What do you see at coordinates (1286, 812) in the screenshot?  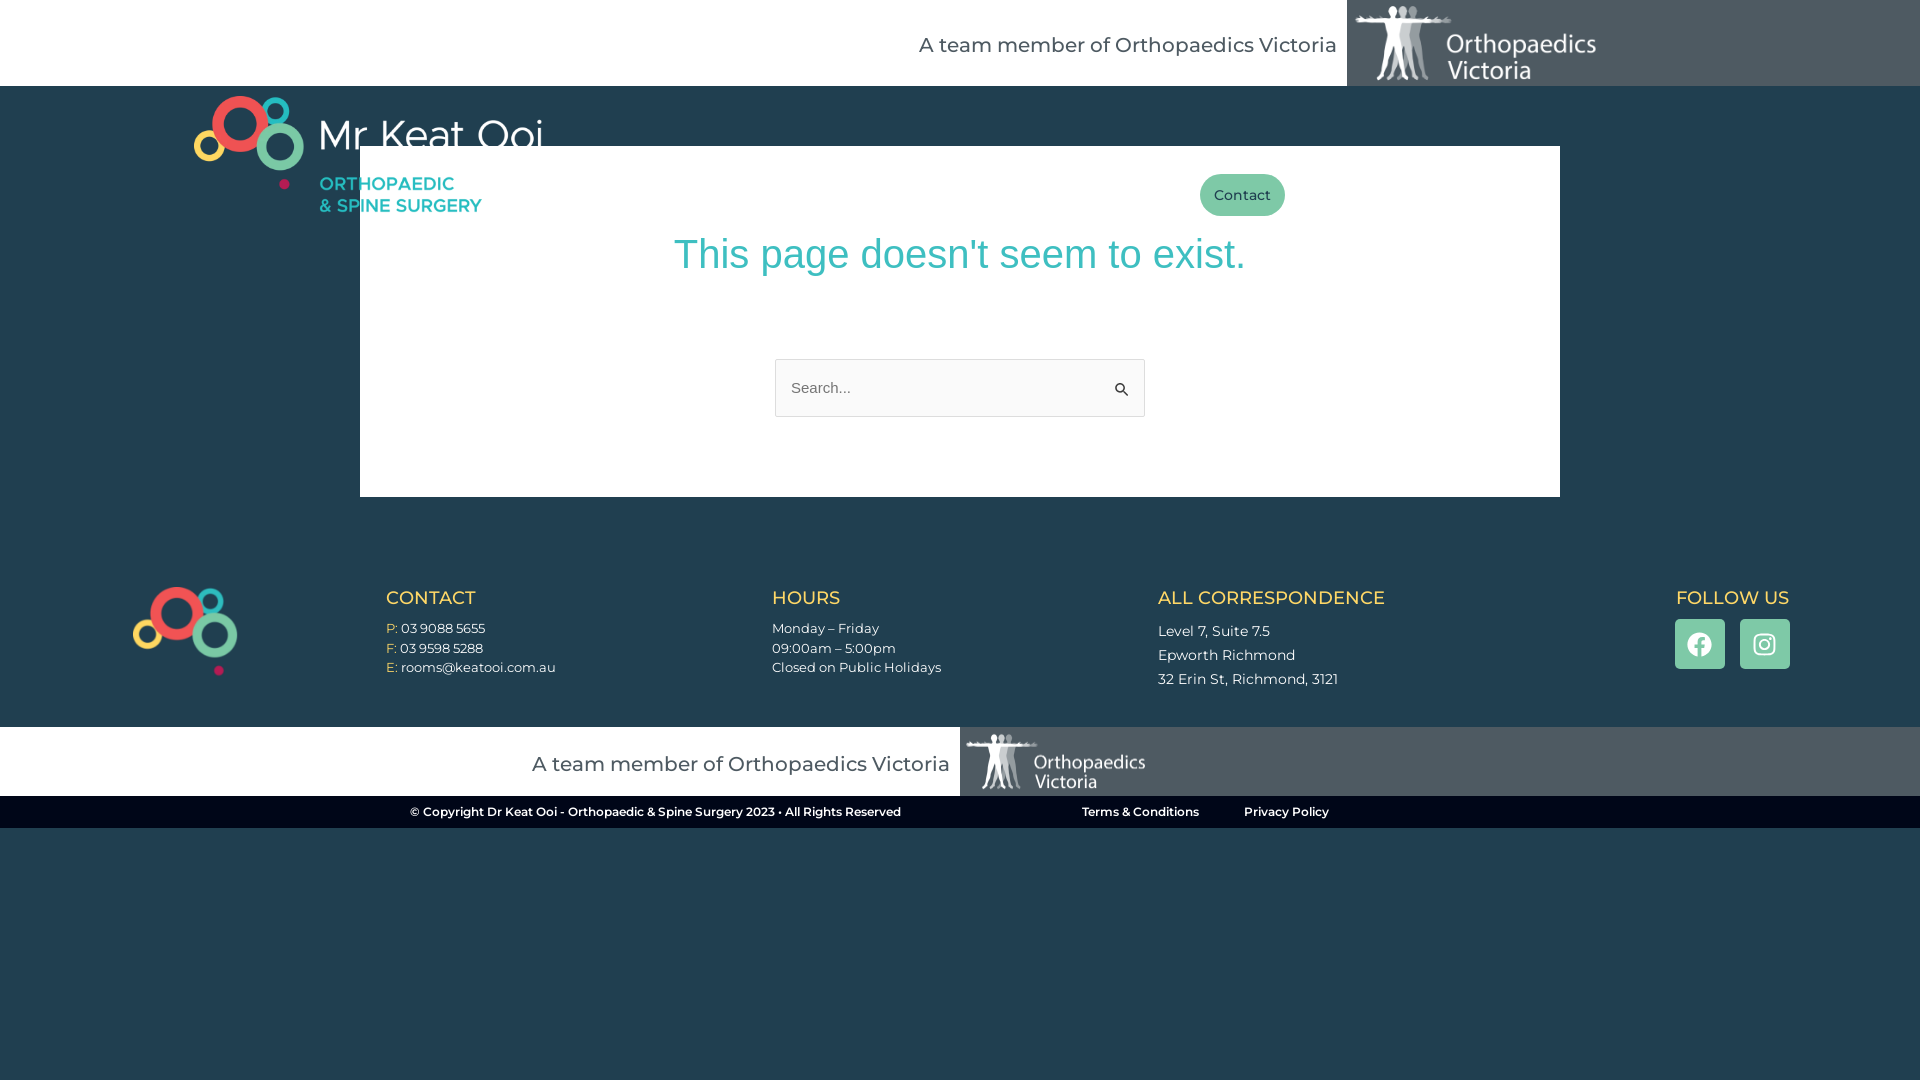 I see `Privacy Policy` at bounding box center [1286, 812].